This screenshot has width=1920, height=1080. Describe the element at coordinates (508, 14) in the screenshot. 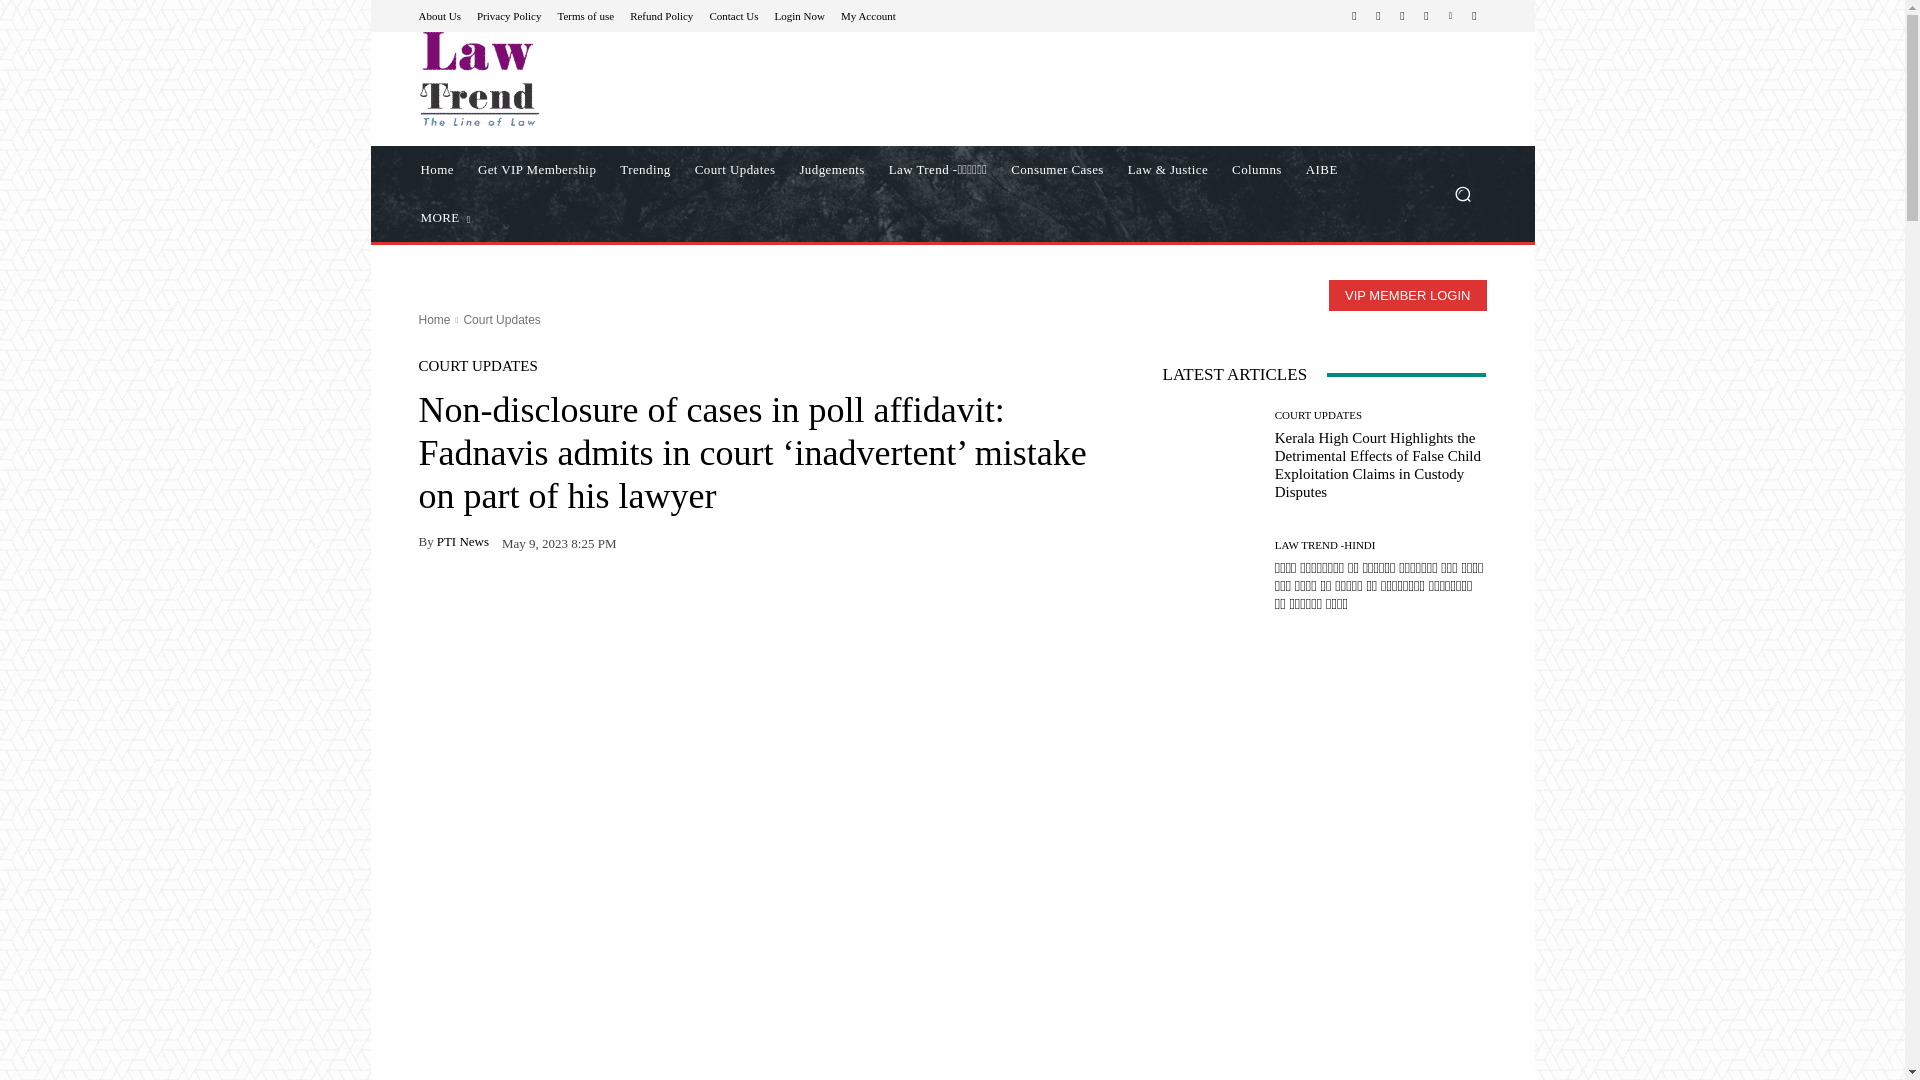

I see `Privacy Policy` at that location.